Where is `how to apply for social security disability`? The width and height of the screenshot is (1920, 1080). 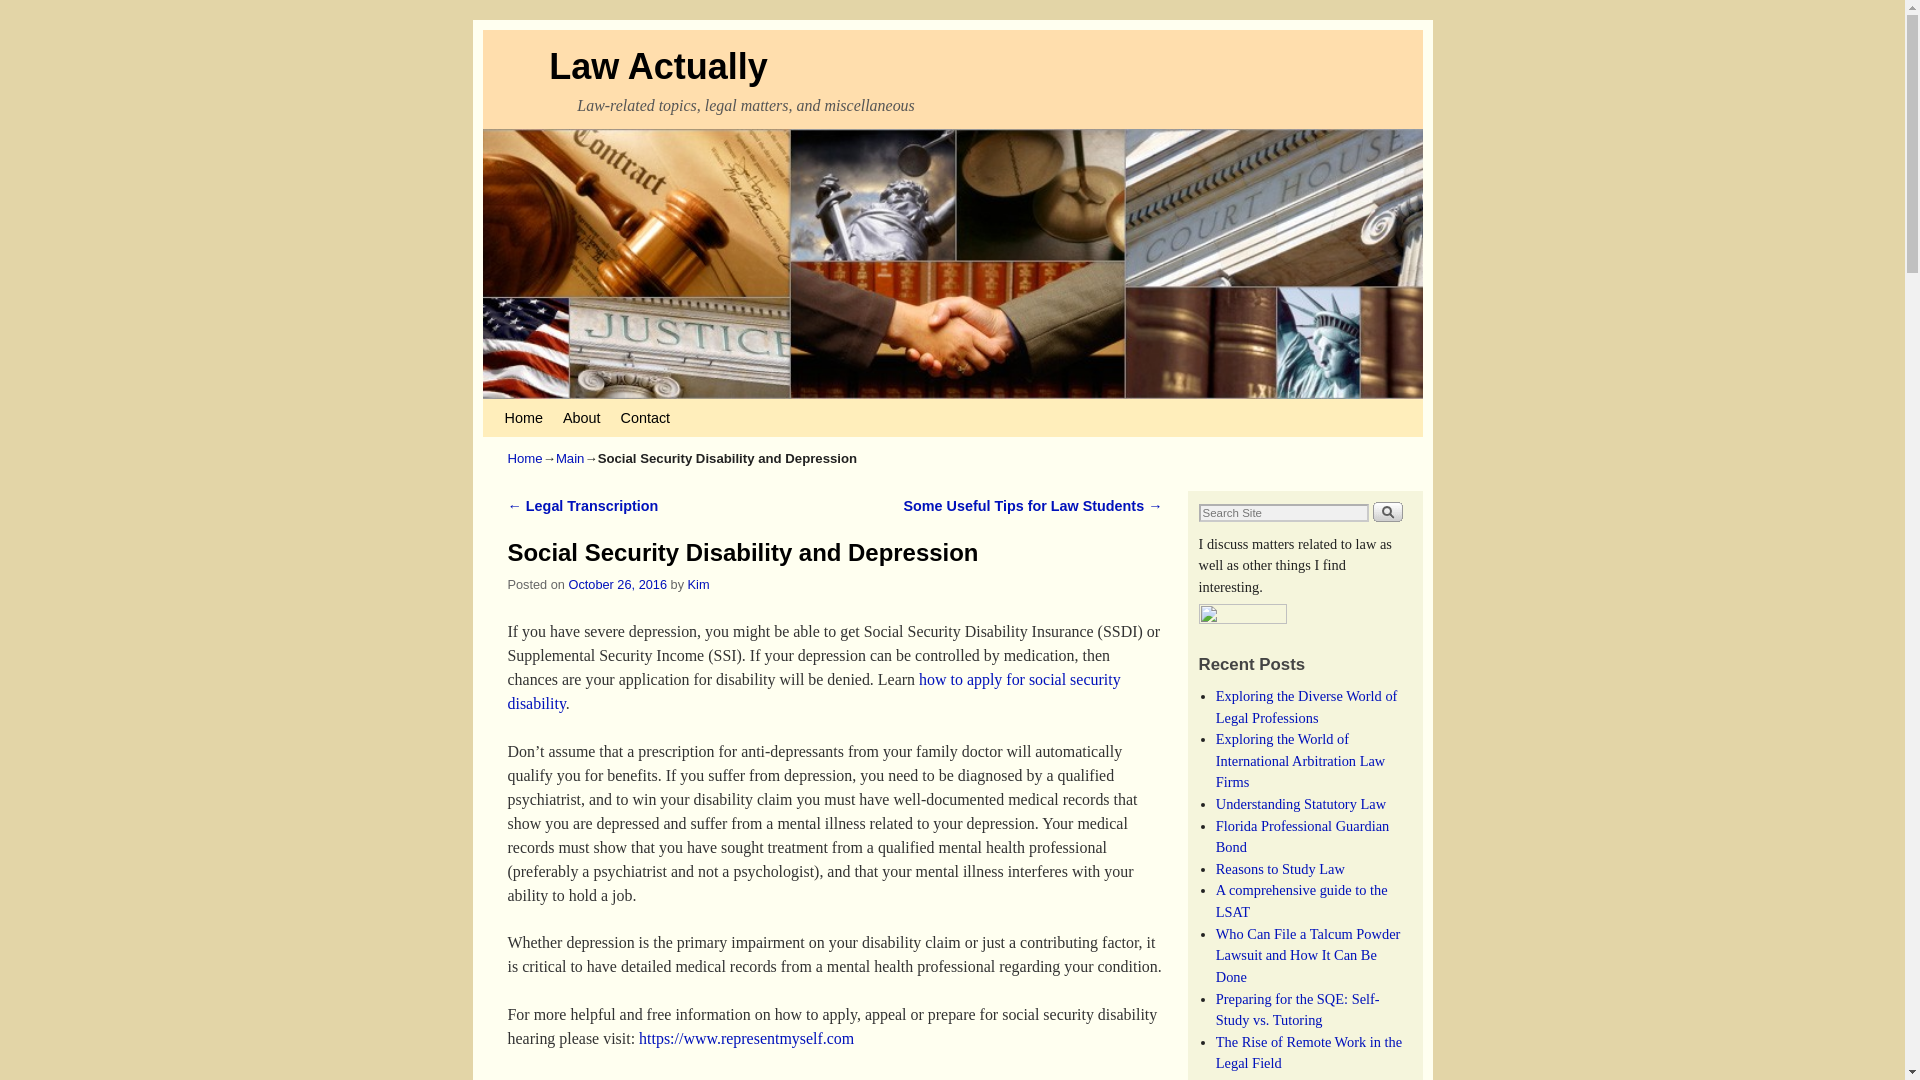 how to apply for social security disability is located at coordinates (814, 690).